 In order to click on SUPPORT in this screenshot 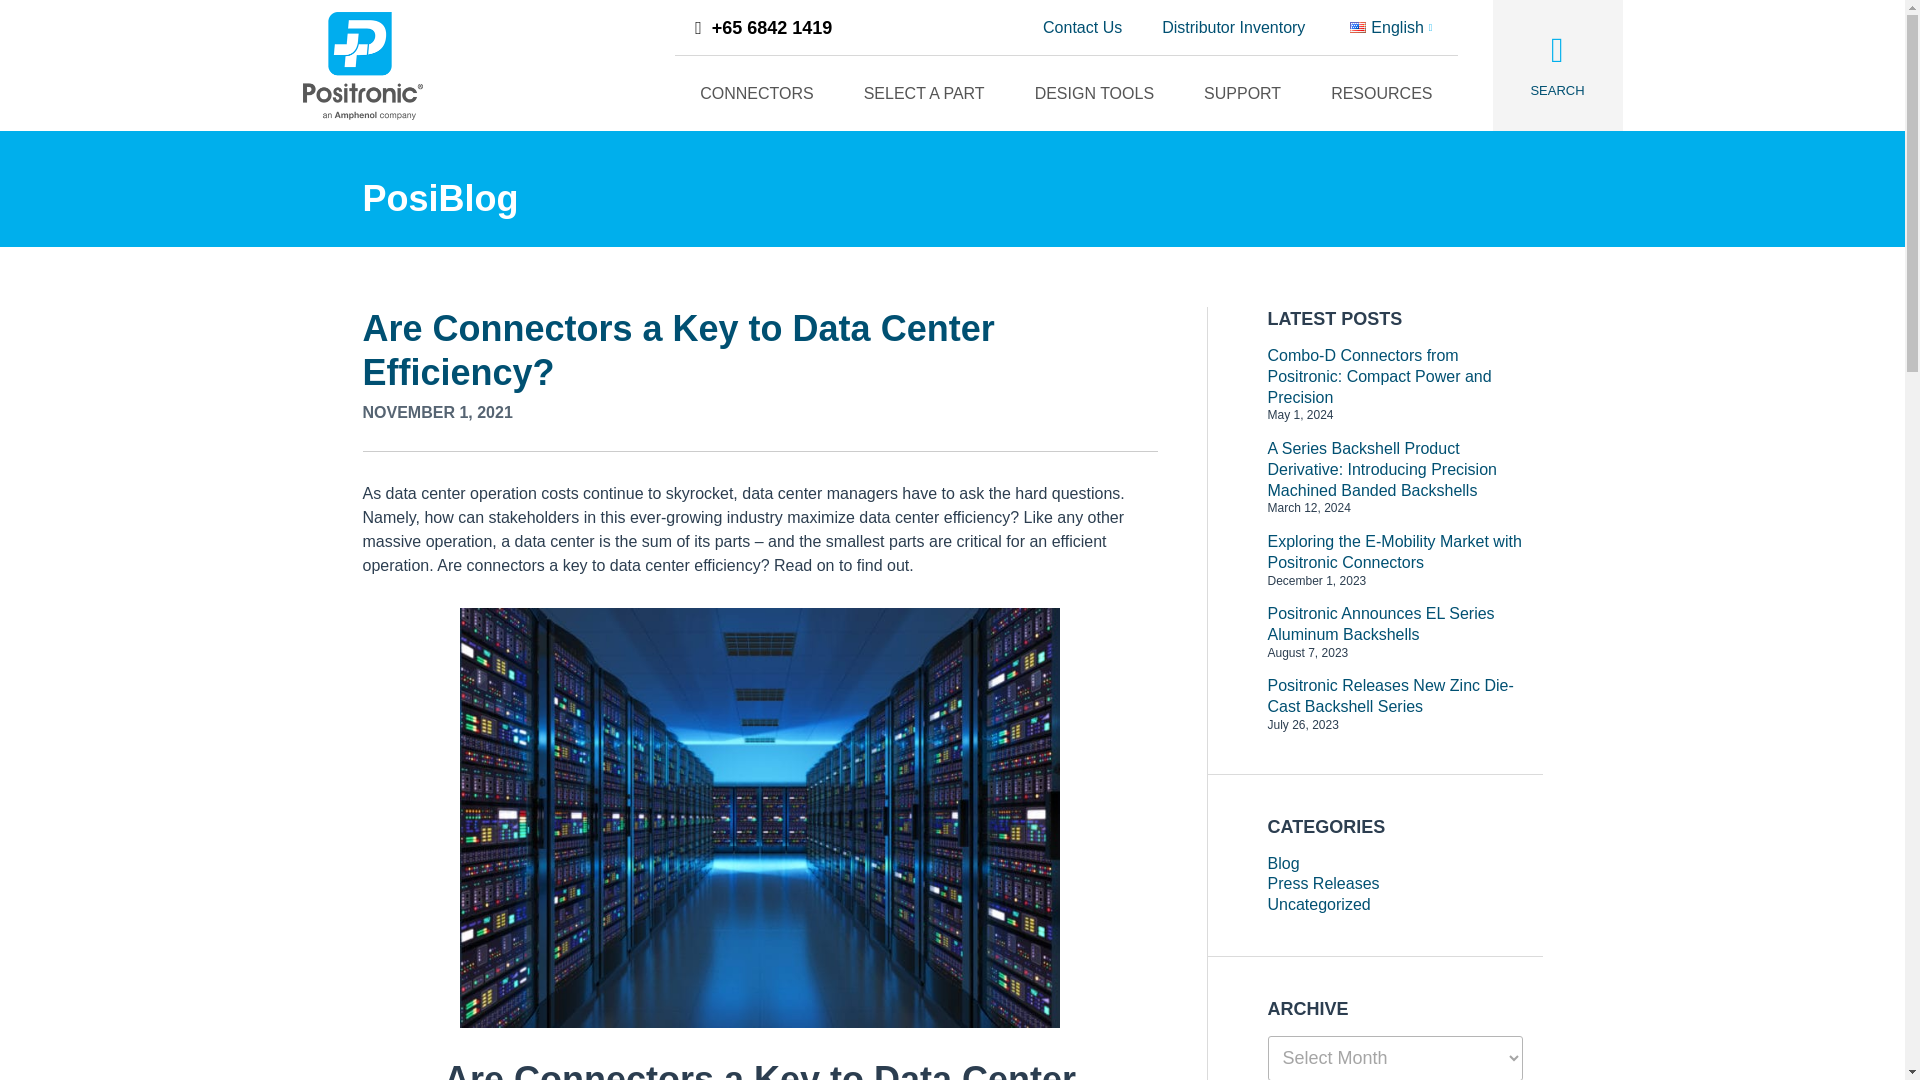, I will do `click(1242, 93)`.